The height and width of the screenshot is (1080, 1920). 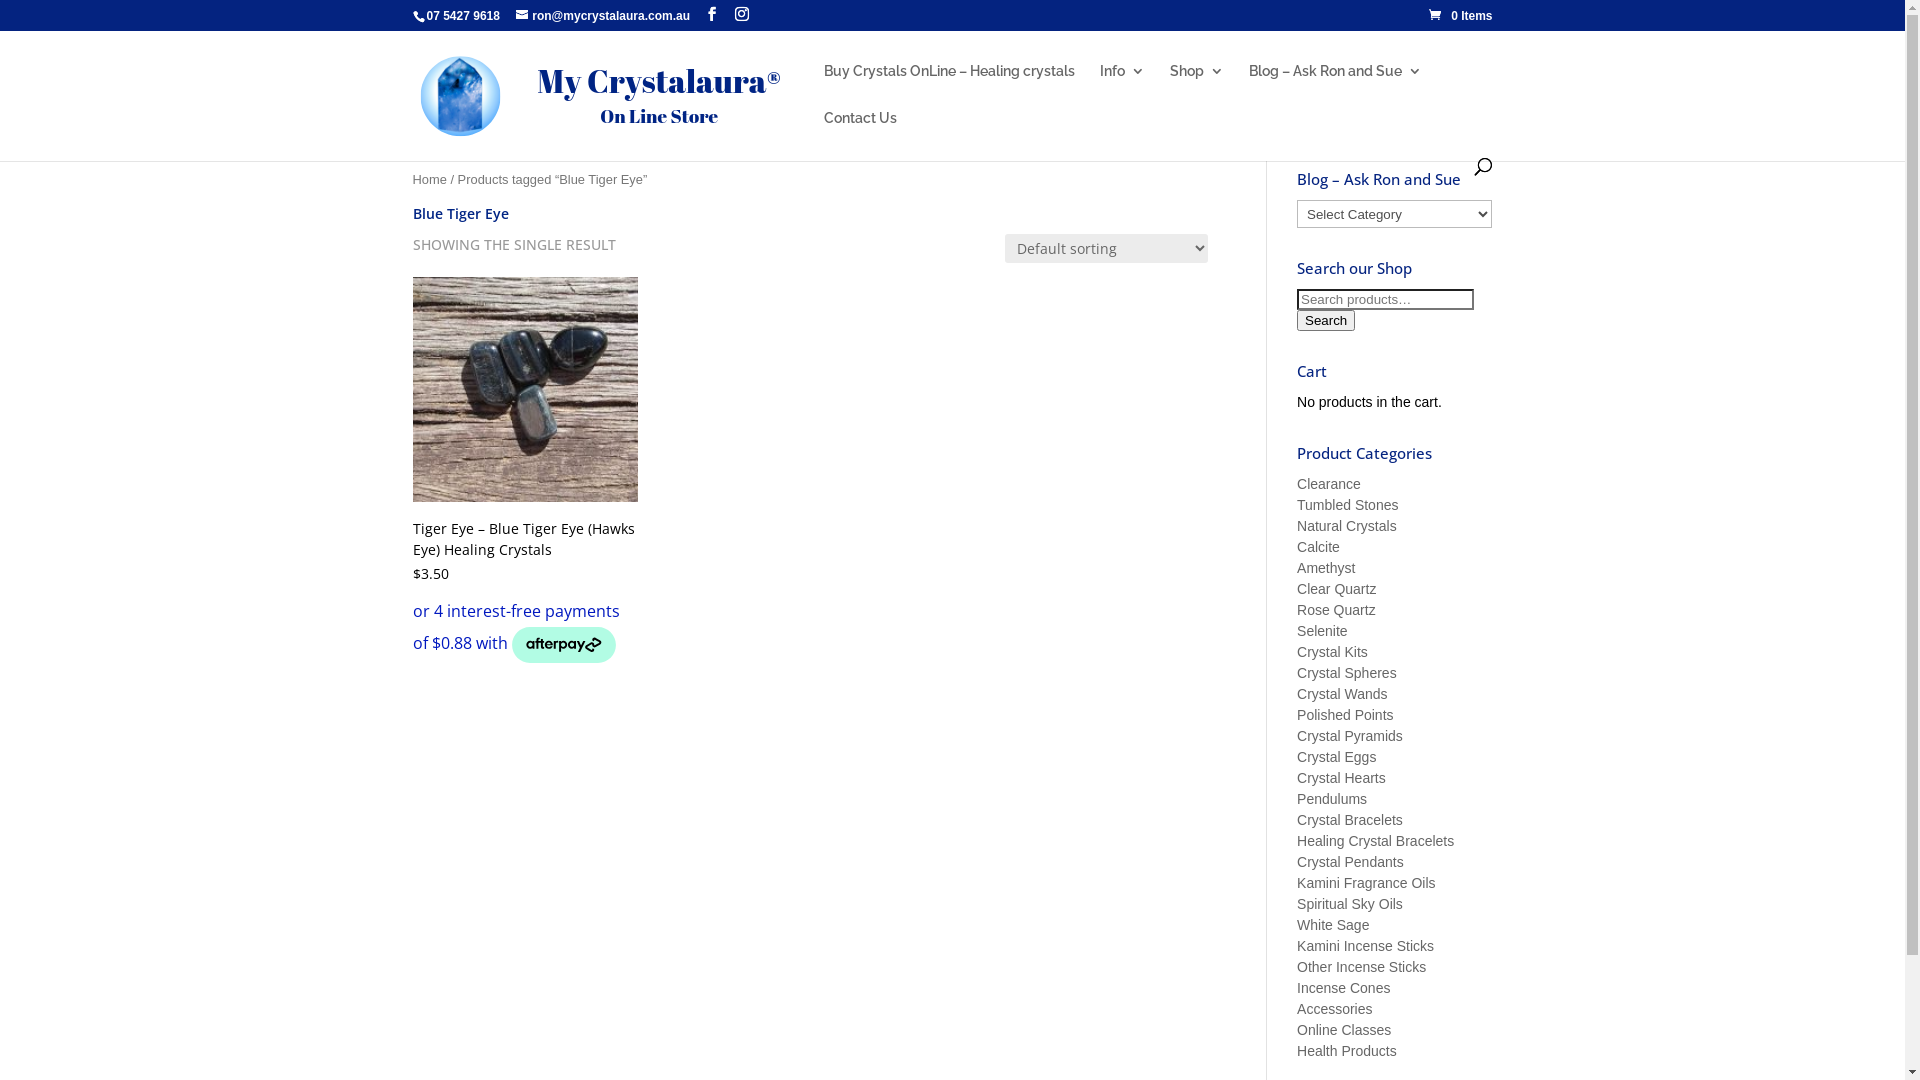 What do you see at coordinates (1336, 757) in the screenshot?
I see `Crystal Eggs` at bounding box center [1336, 757].